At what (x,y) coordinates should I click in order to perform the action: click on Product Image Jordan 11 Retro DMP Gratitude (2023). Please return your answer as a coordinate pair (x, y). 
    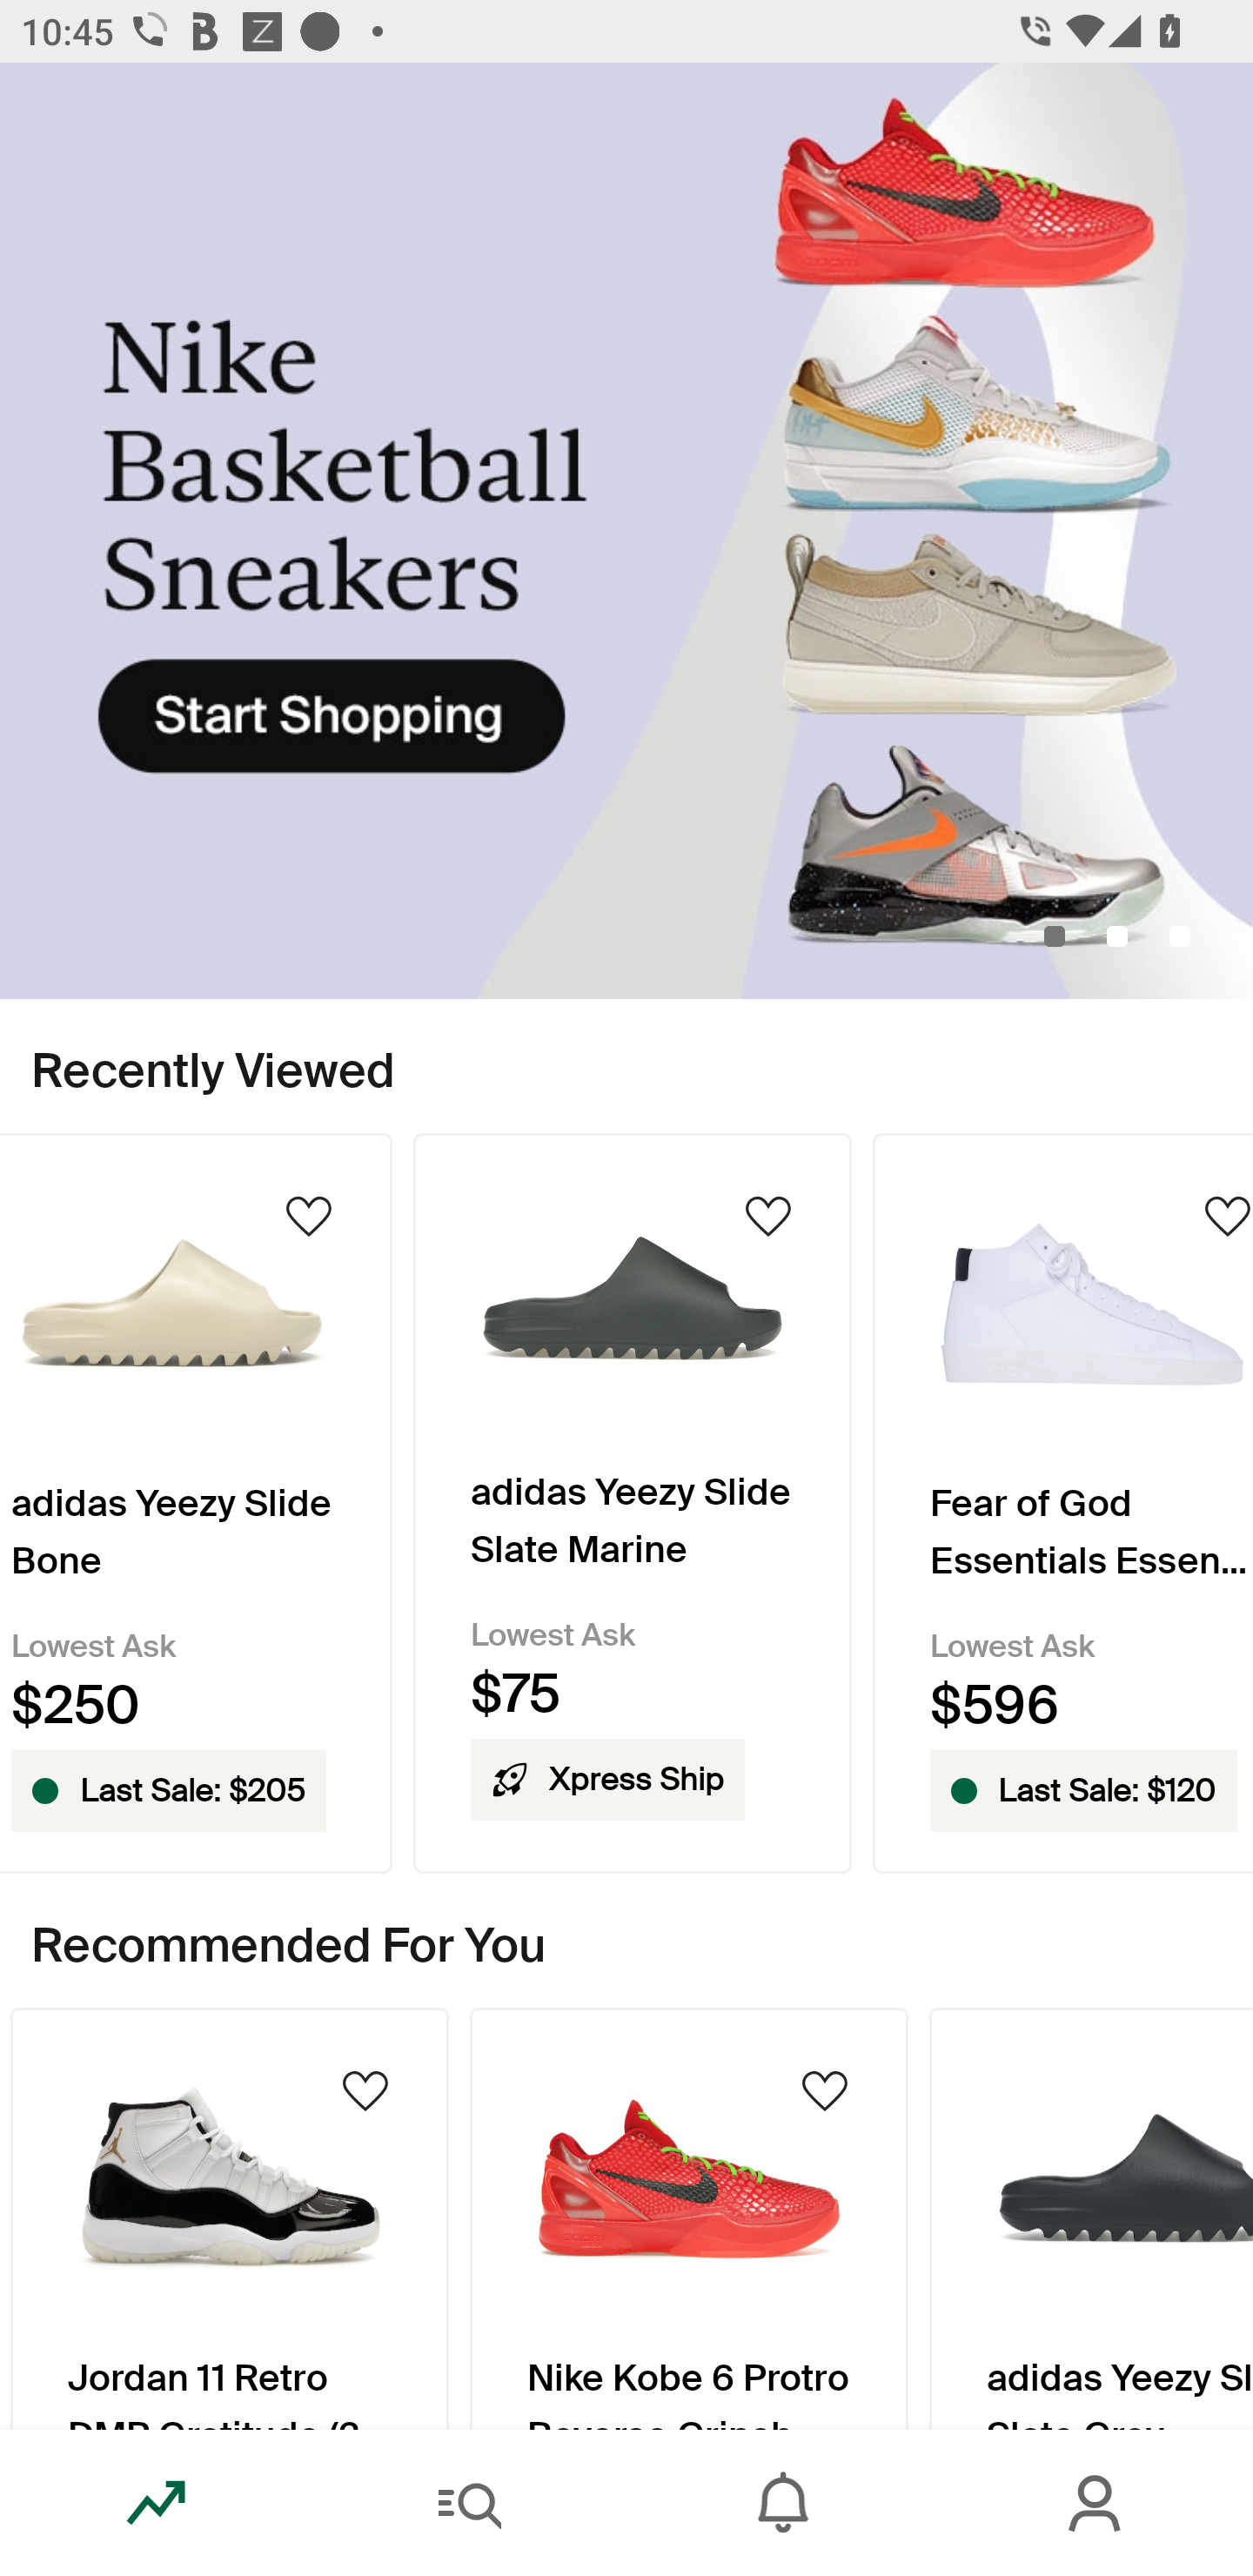
    Looking at the image, I should click on (229, 2217).